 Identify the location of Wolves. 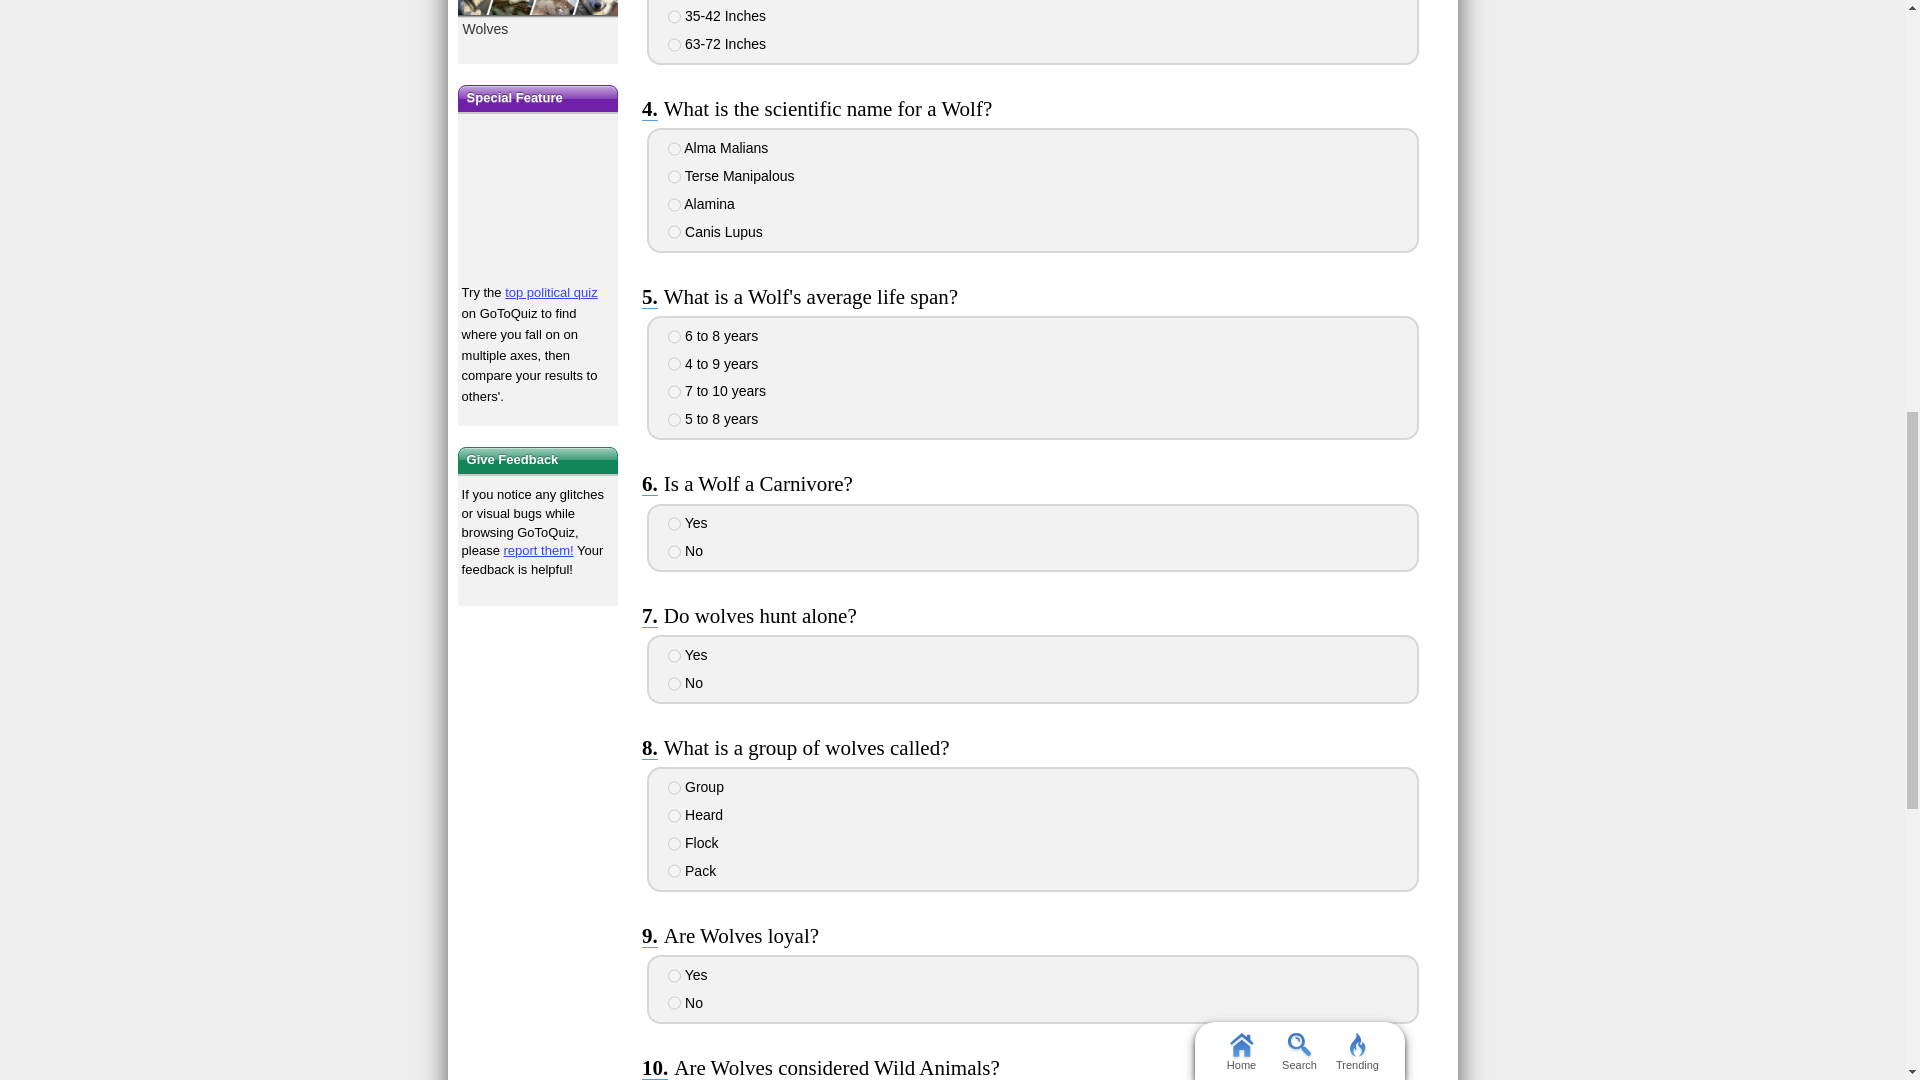
(538, 22).